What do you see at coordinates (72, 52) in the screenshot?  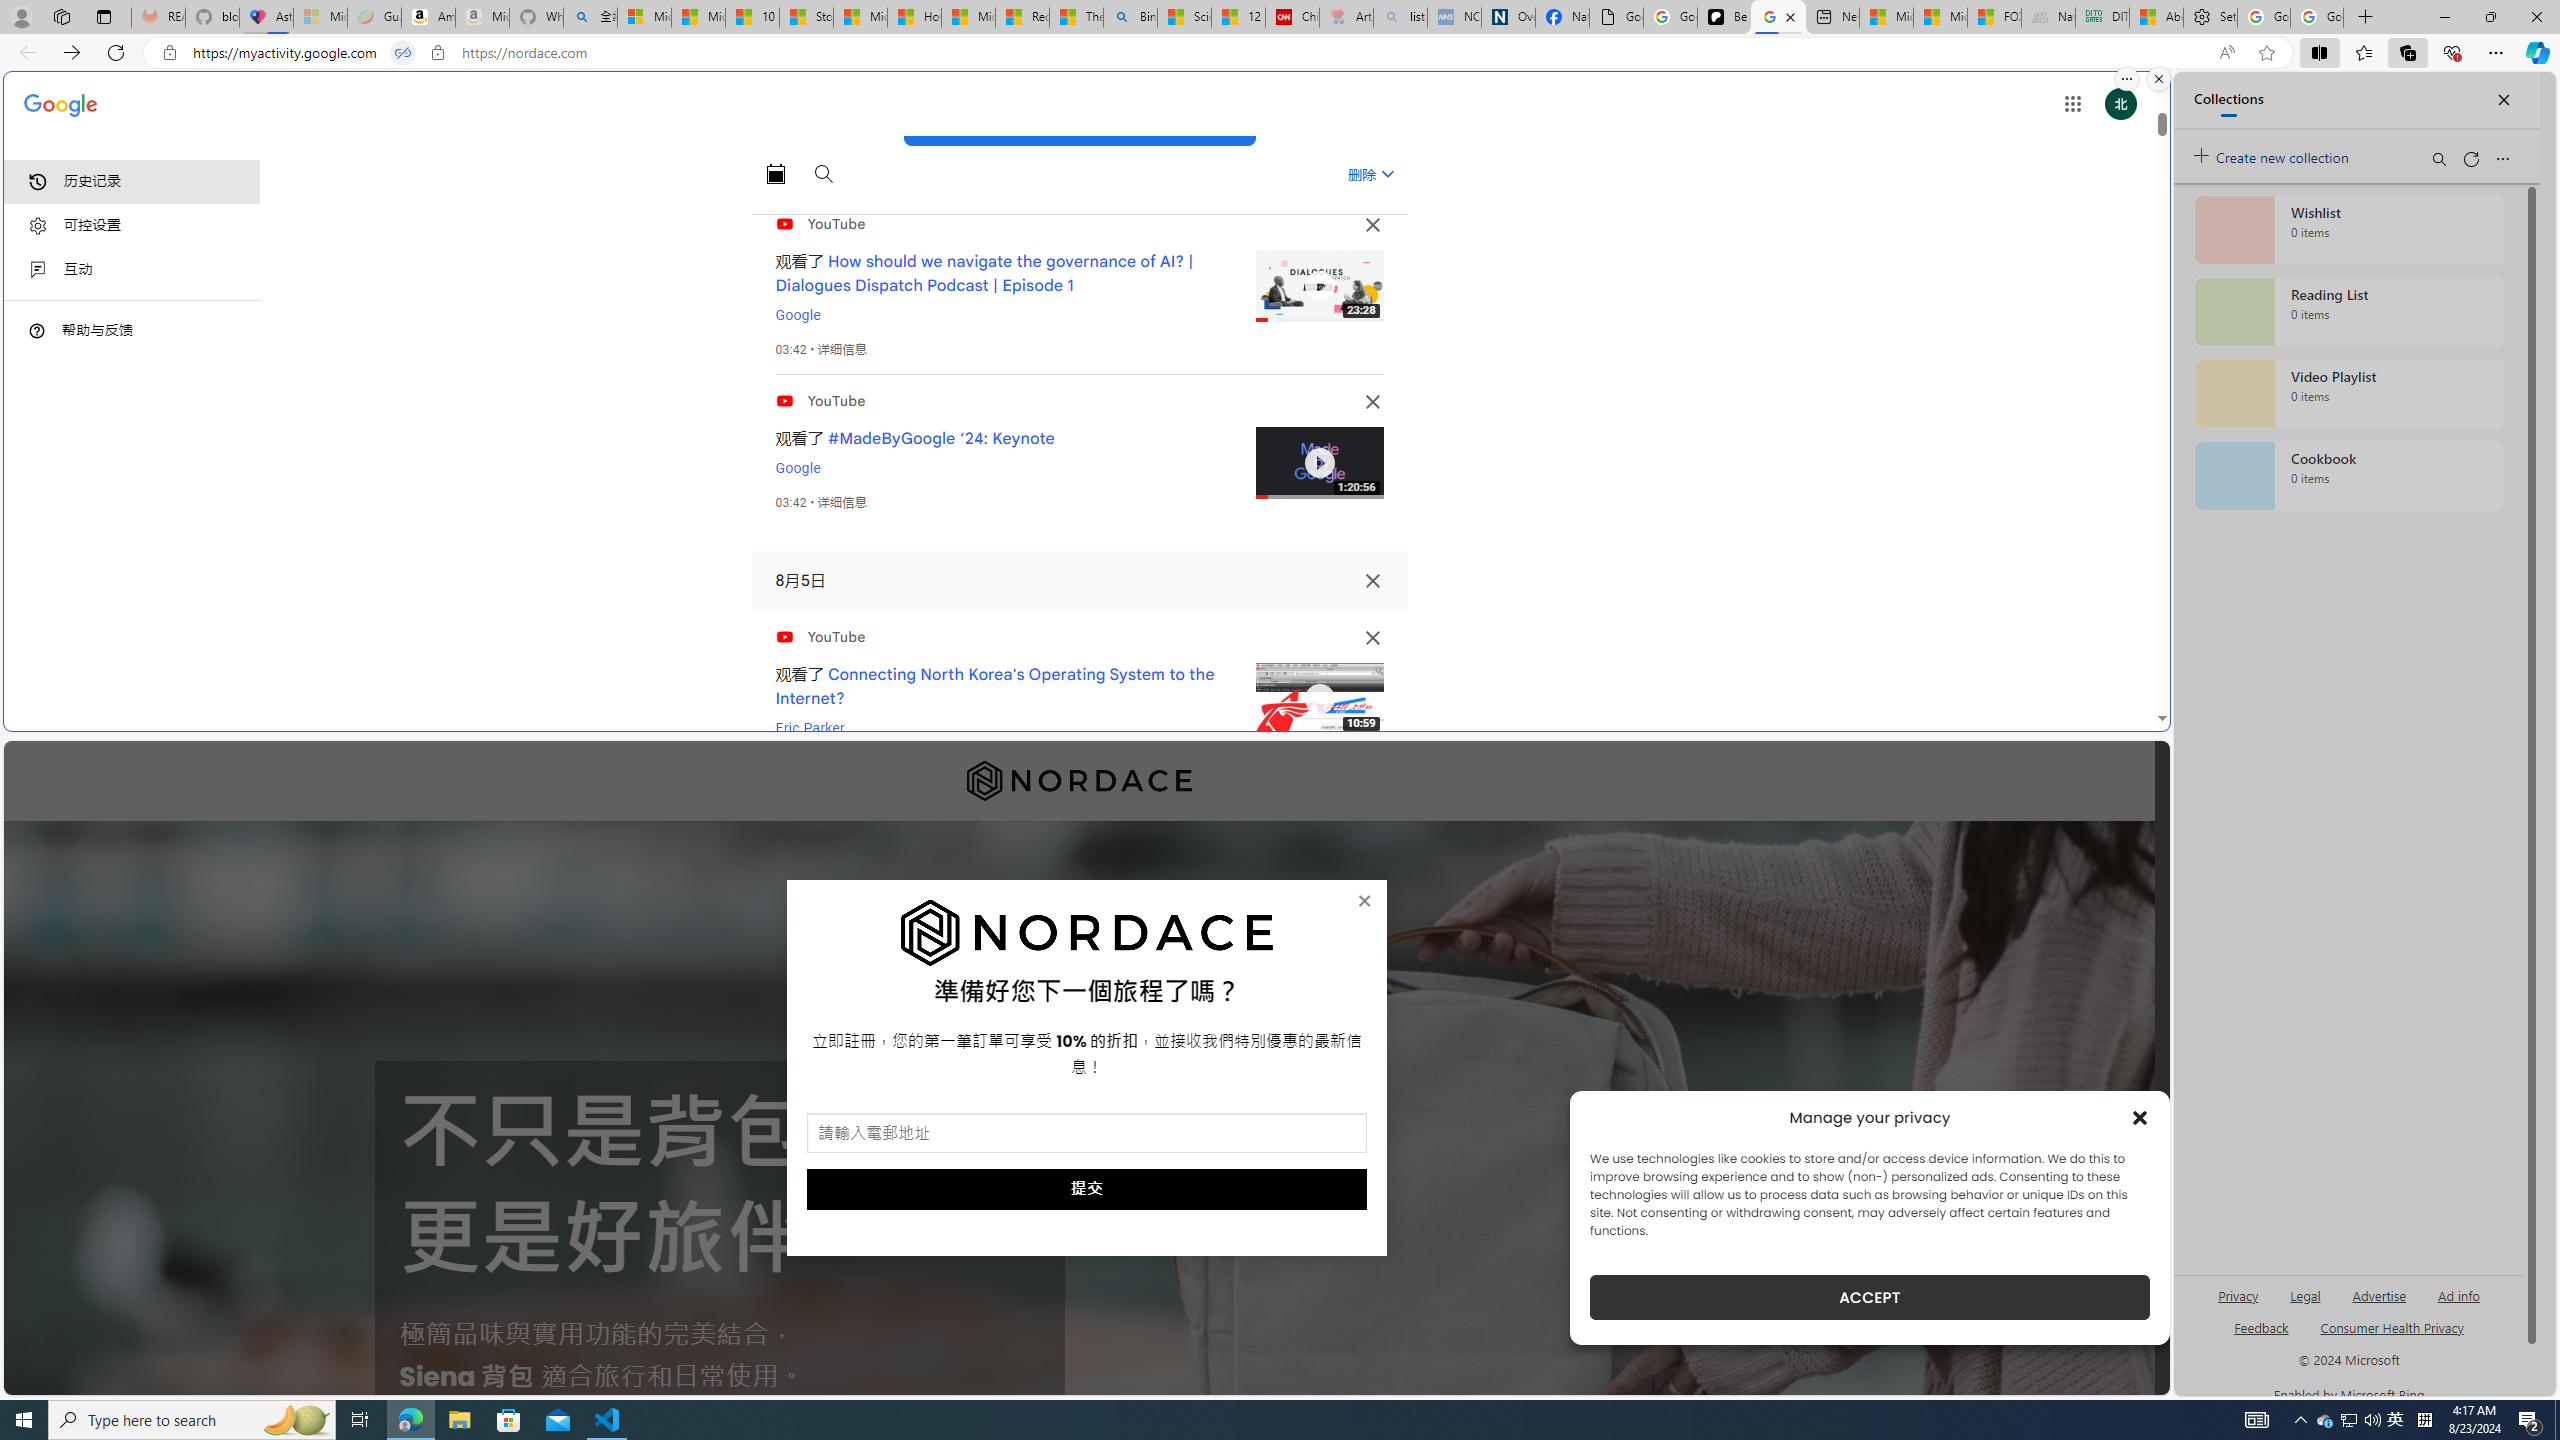 I see `Forward` at bounding box center [72, 52].